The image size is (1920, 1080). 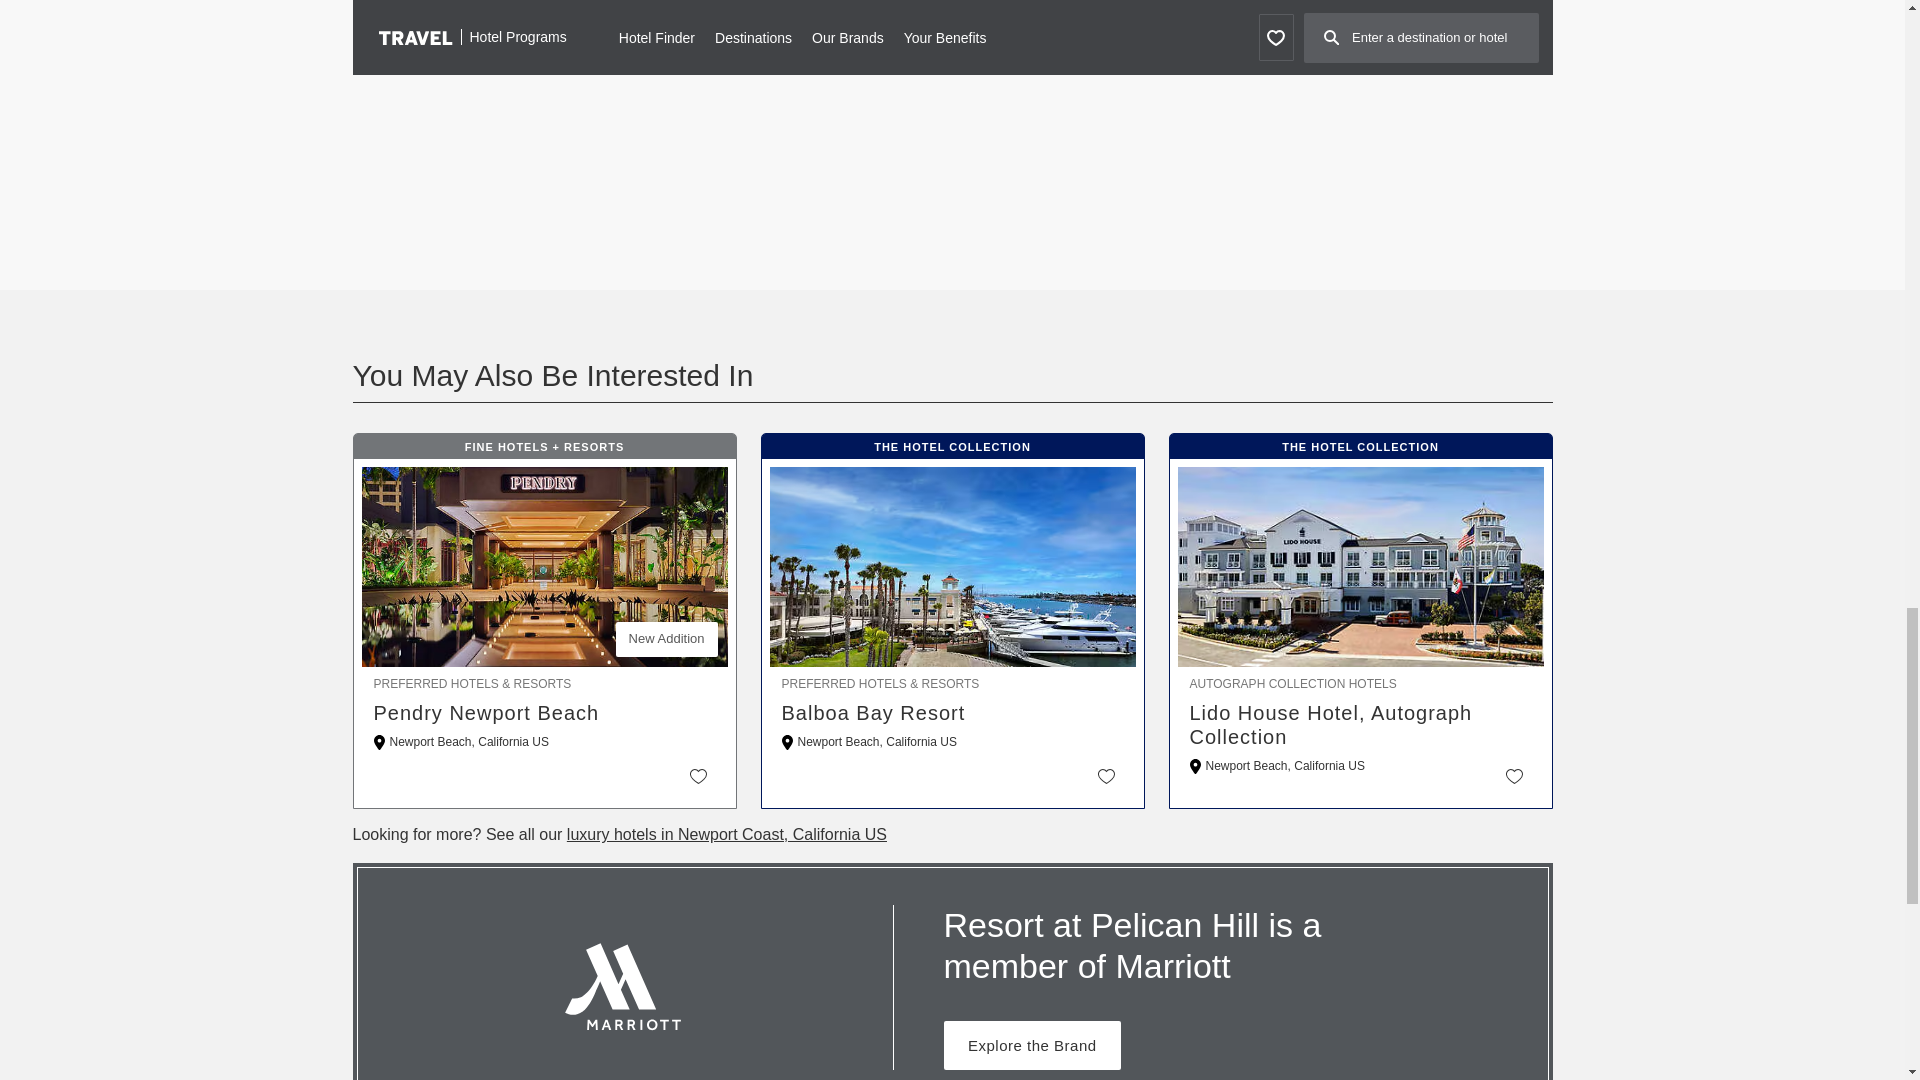 What do you see at coordinates (1032, 1045) in the screenshot?
I see `Explore the Brand` at bounding box center [1032, 1045].